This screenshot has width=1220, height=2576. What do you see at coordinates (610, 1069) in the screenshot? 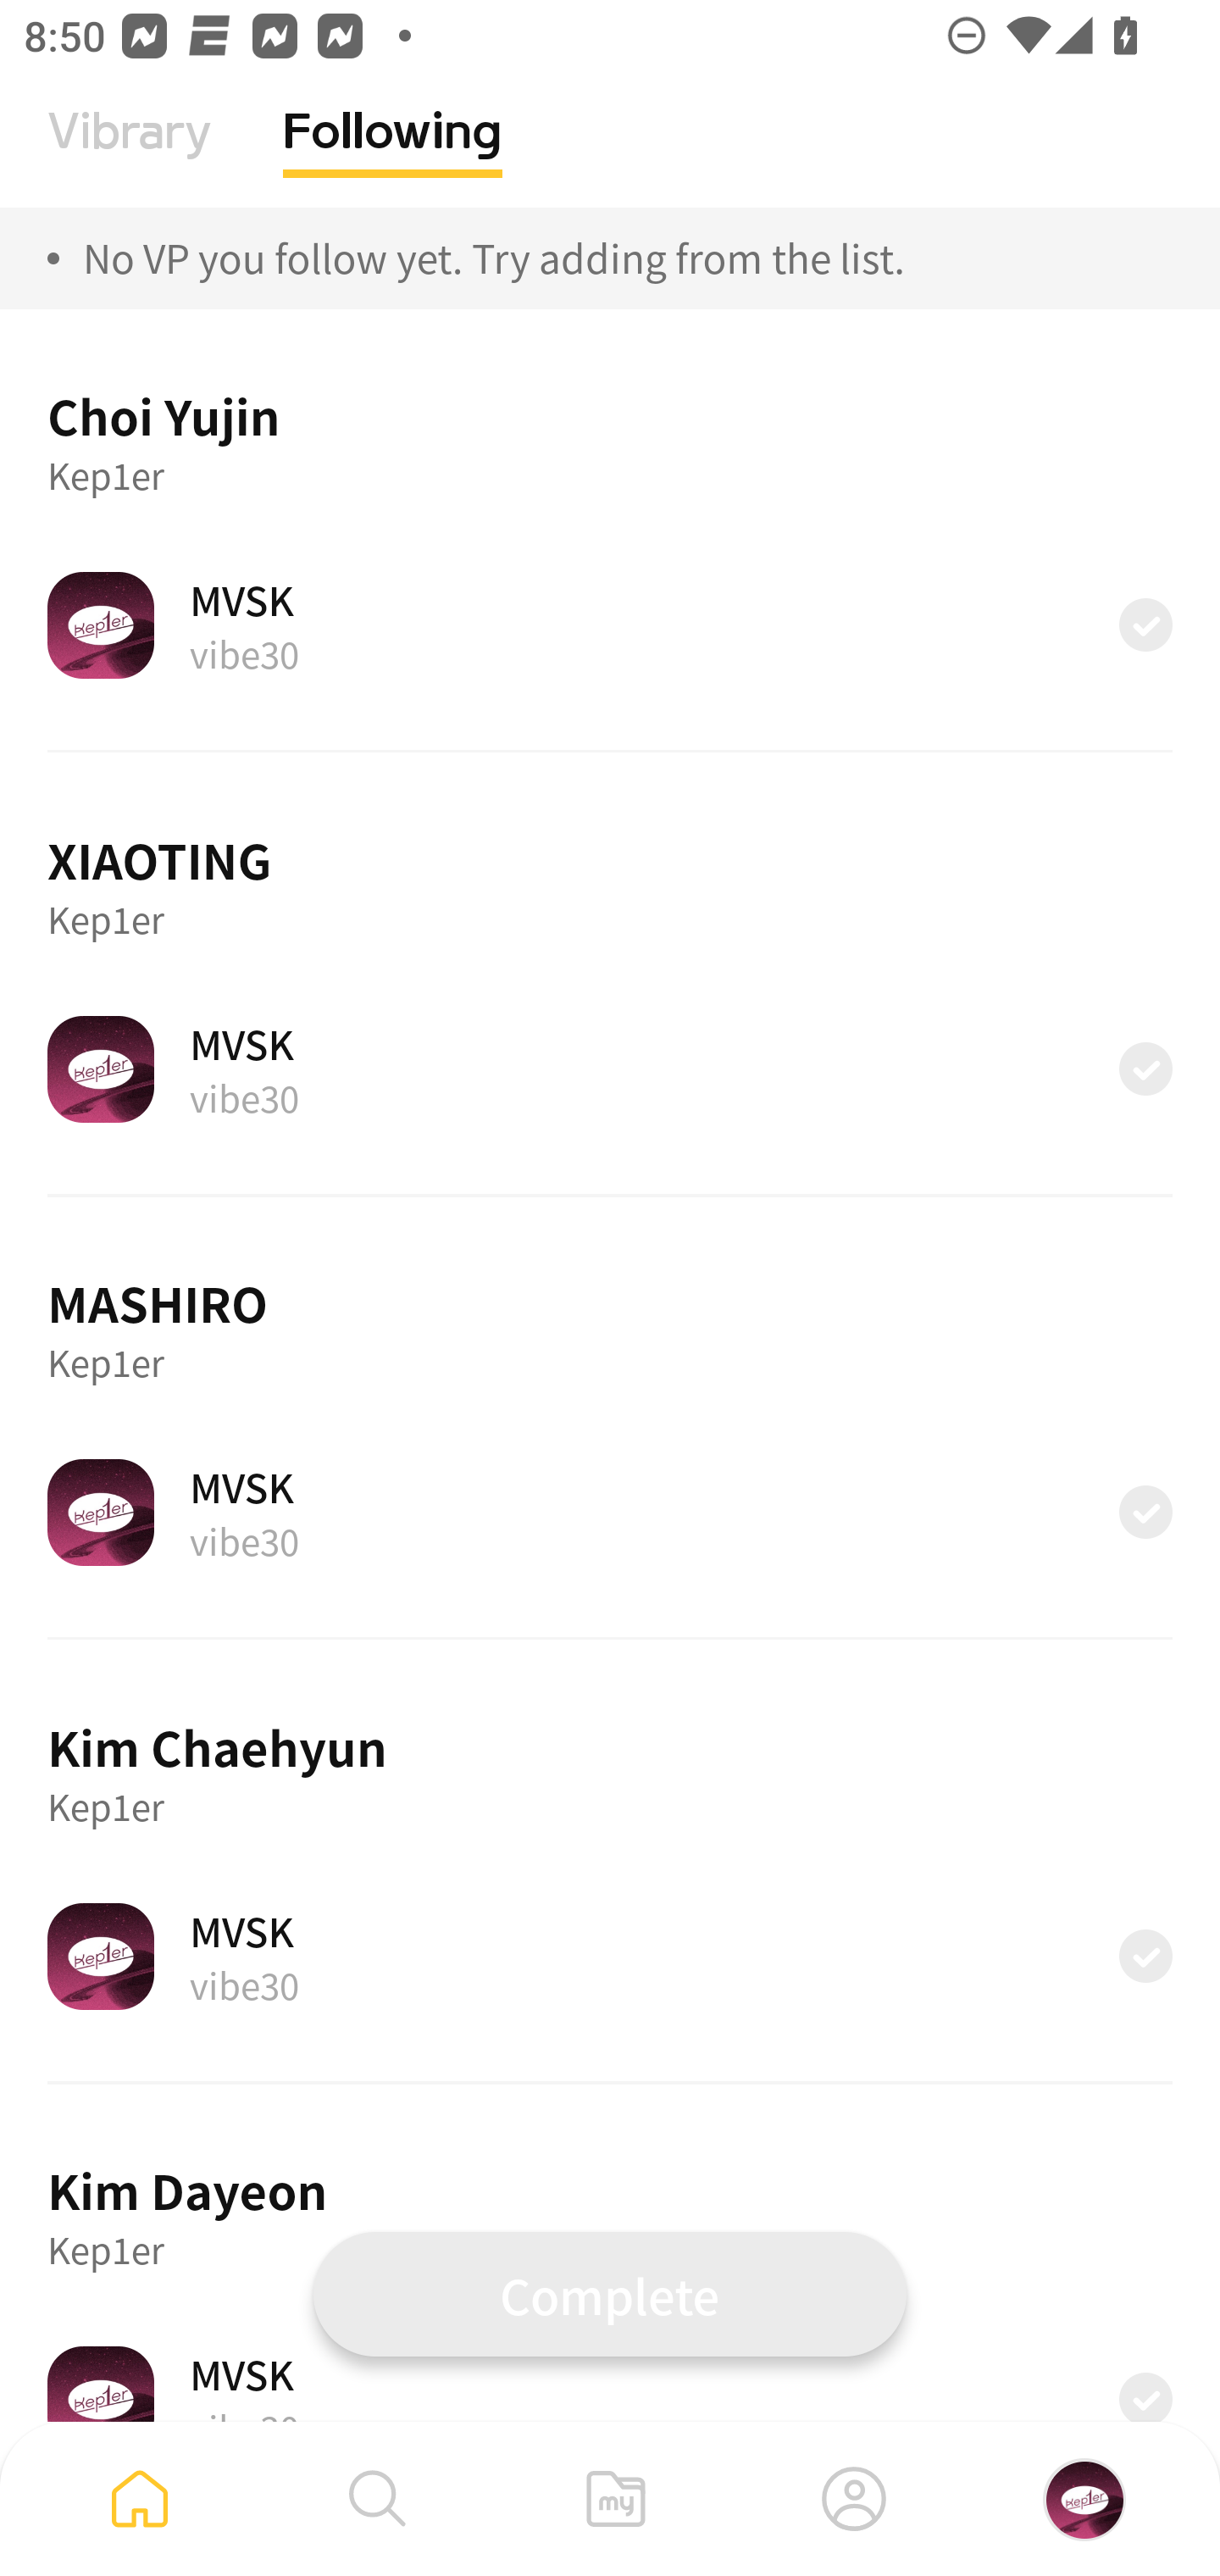
I see `MVSK vibe30` at bounding box center [610, 1069].